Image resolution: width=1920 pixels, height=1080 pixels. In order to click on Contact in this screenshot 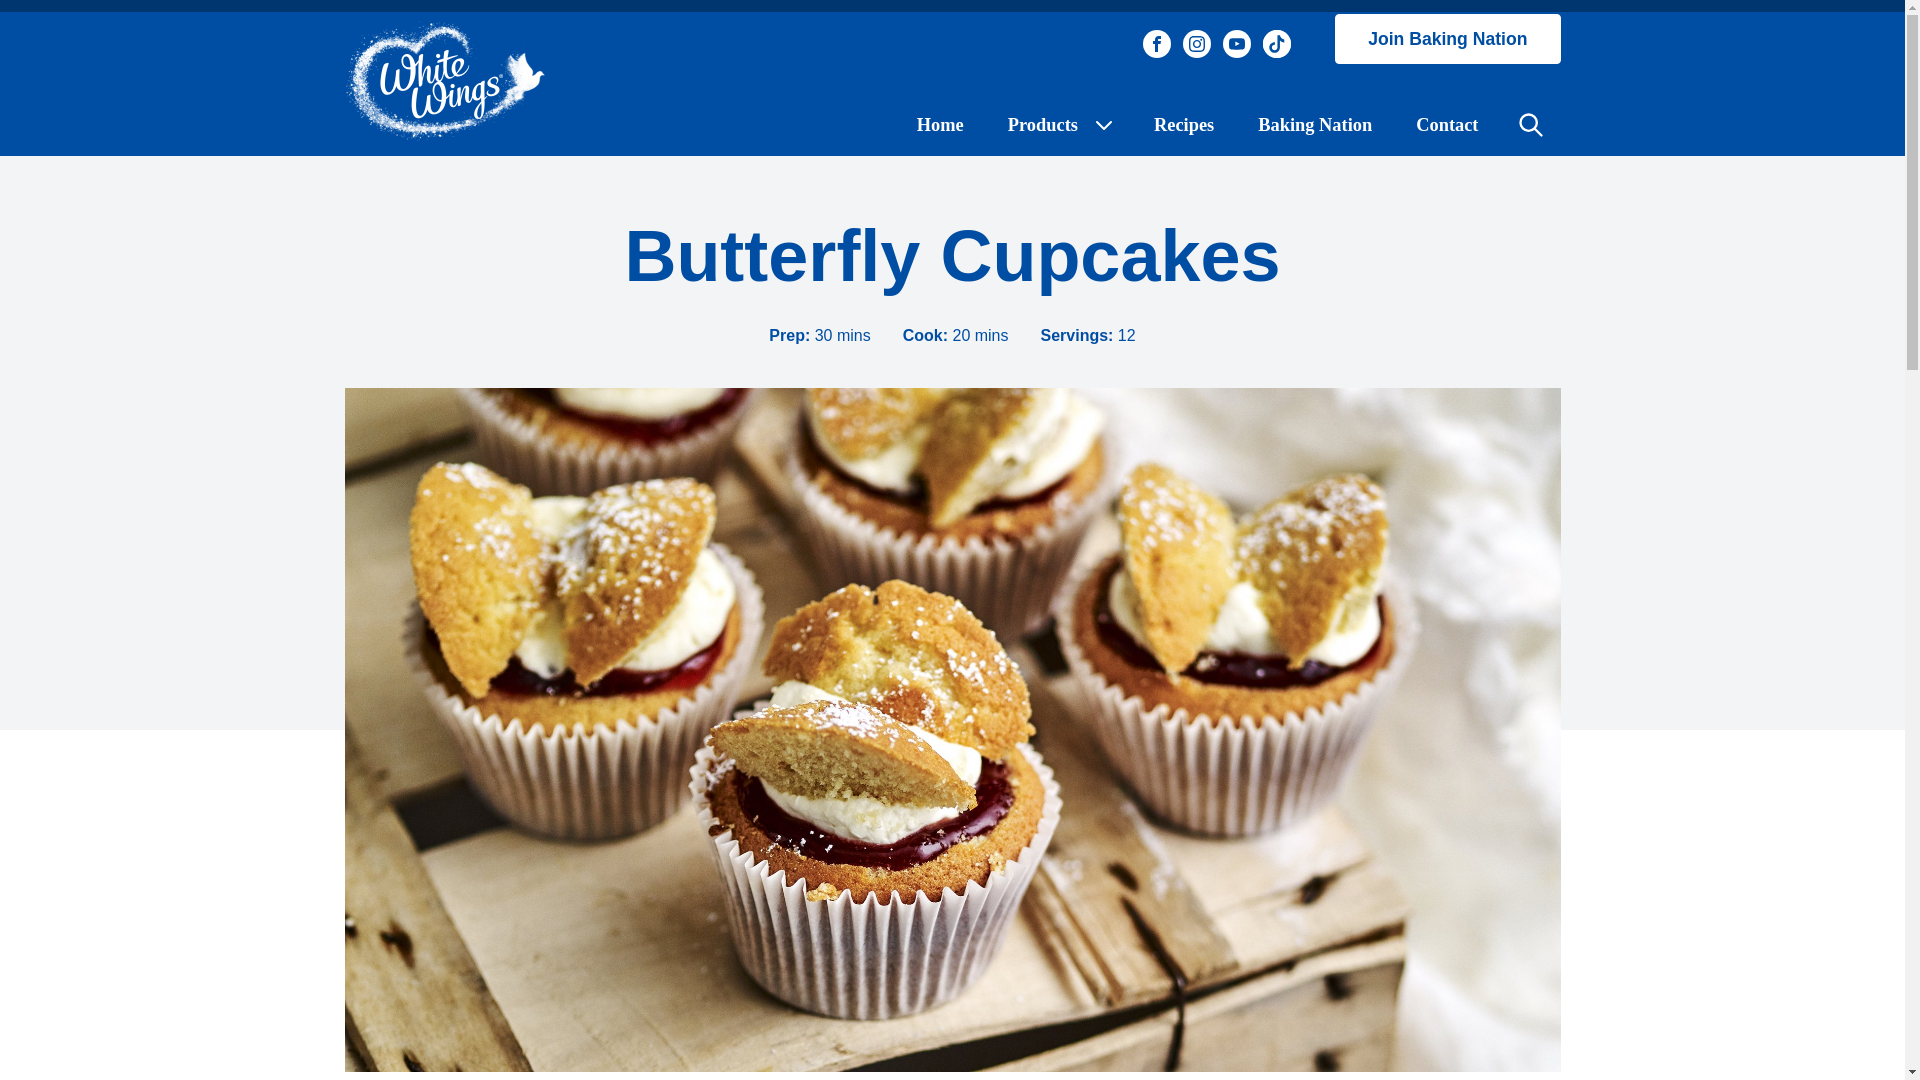, I will do `click(1446, 124)`.